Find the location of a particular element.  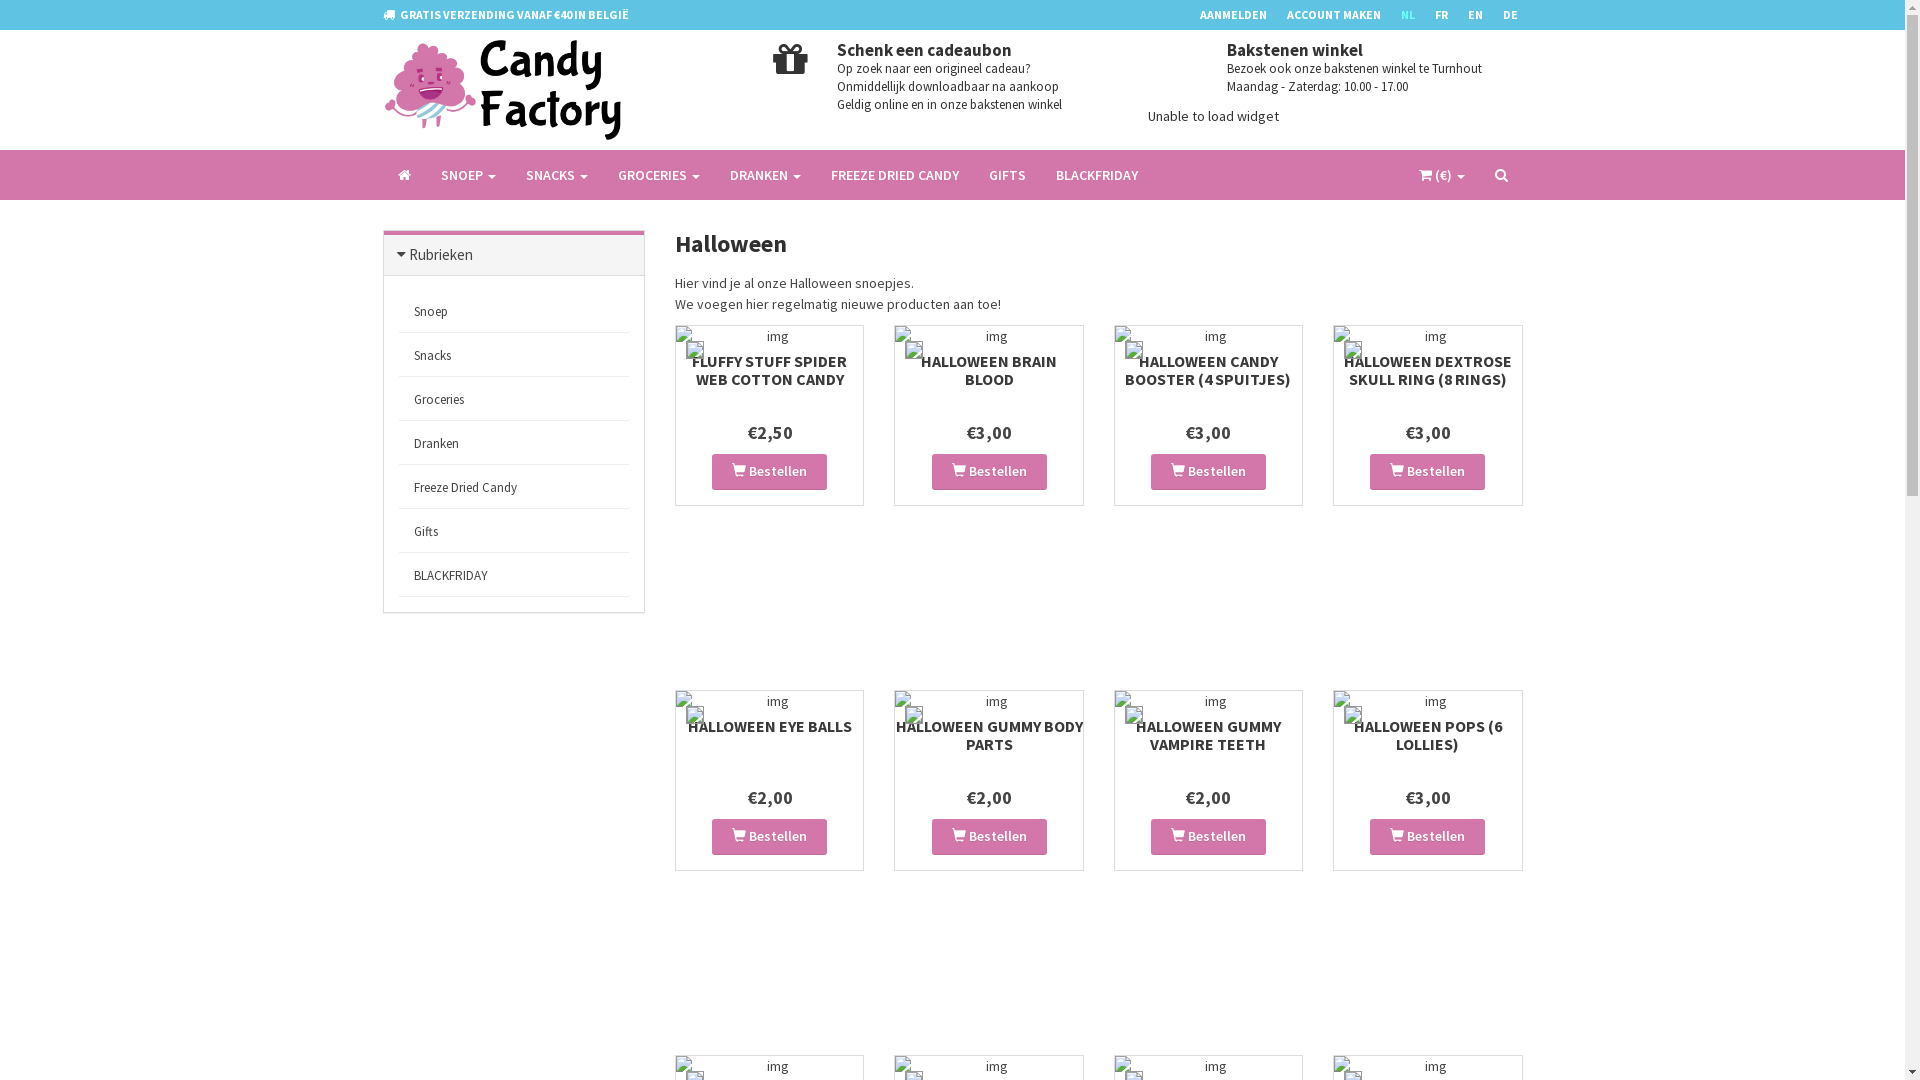

HALLOWEEN CANDY BOOSTER (4 SPUITJES) is located at coordinates (1208, 370).